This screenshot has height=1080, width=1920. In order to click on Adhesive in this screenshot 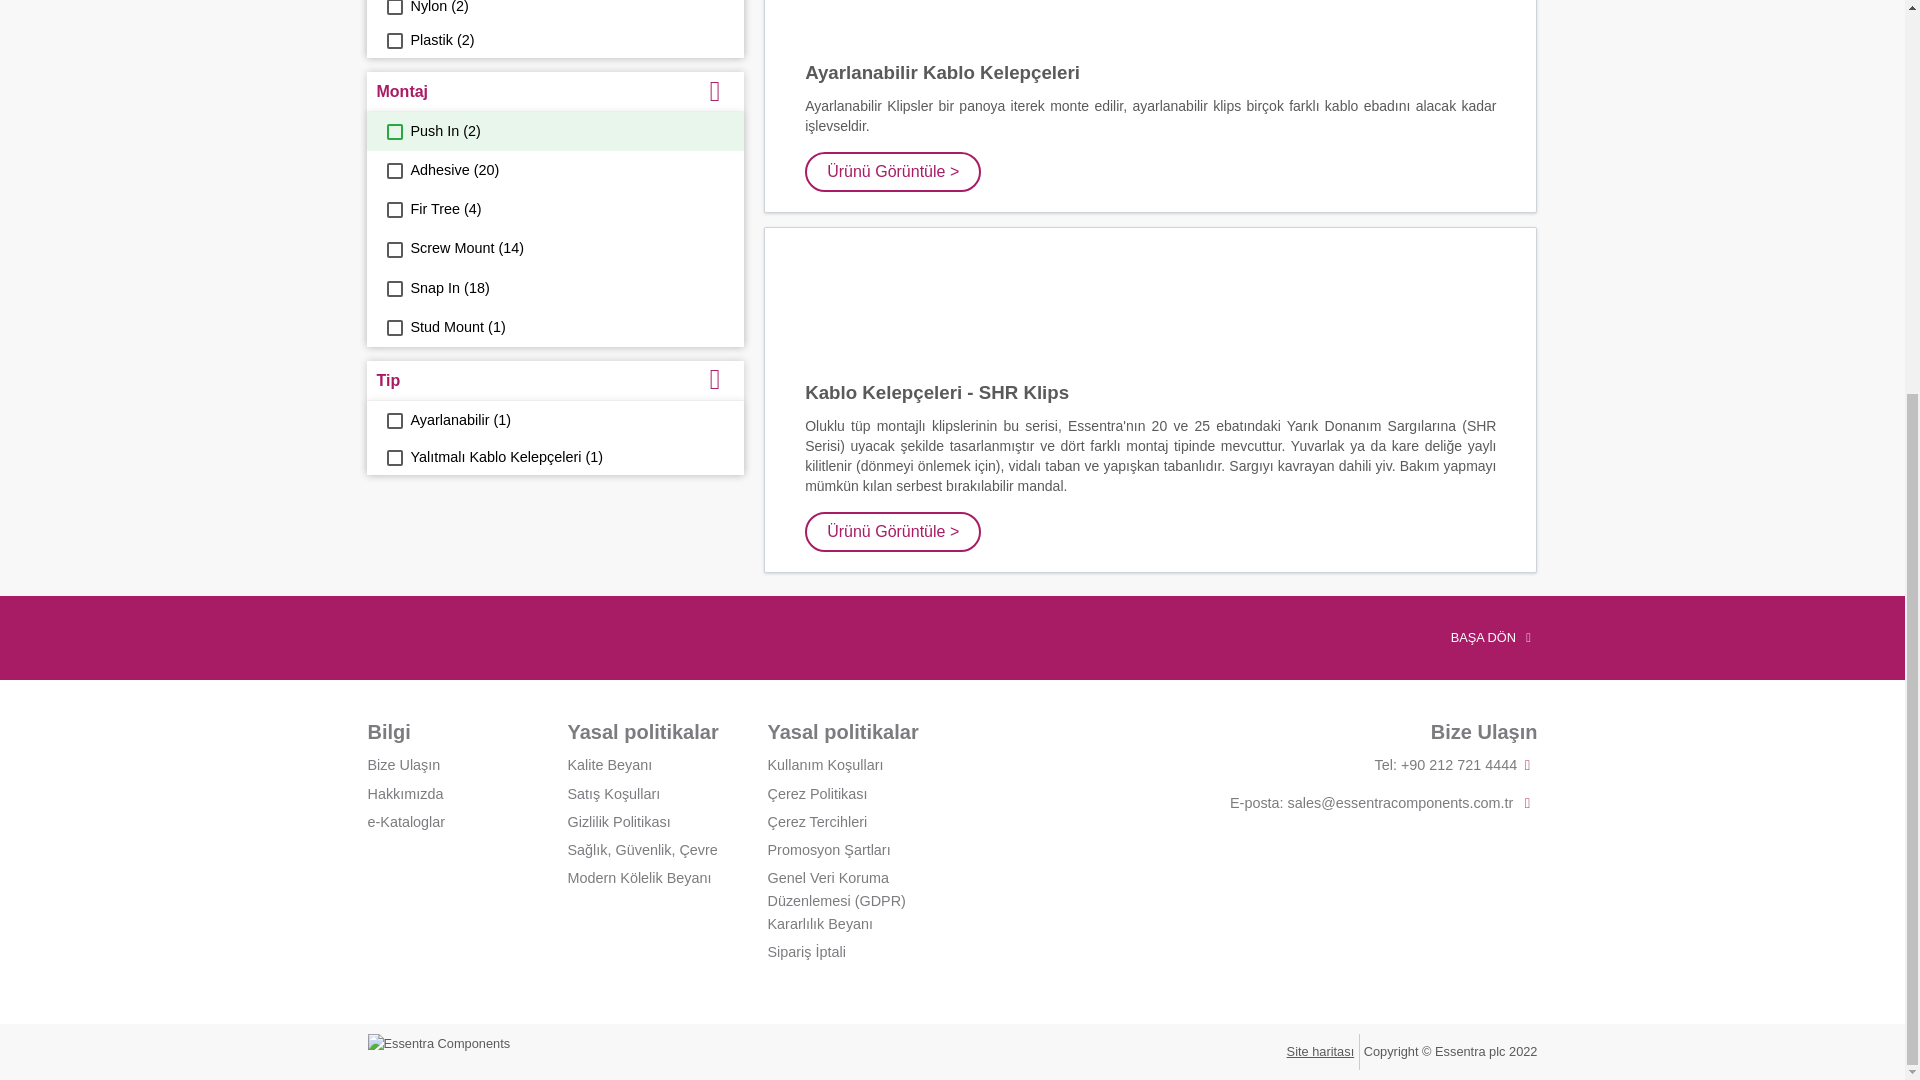, I will do `click(393, 171)`.